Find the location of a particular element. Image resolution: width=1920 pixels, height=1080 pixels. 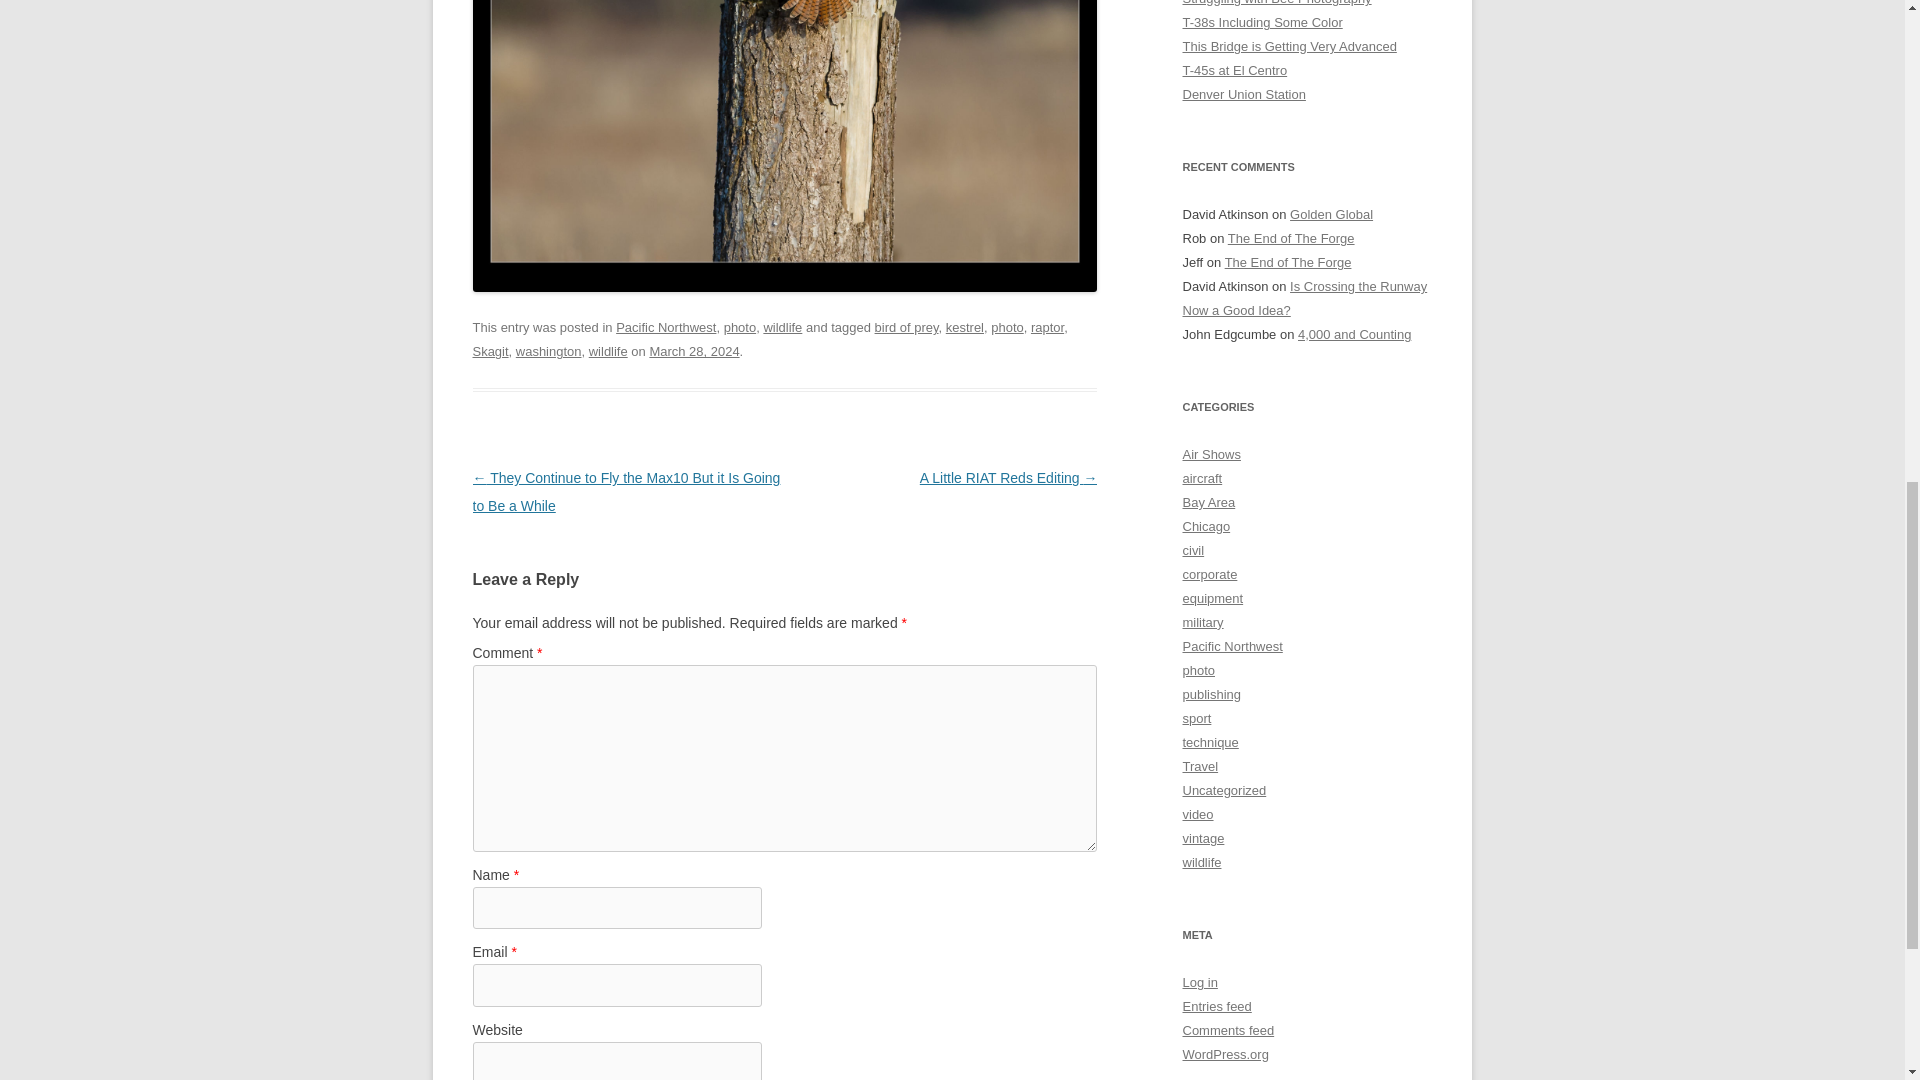

Skagit is located at coordinates (490, 351).